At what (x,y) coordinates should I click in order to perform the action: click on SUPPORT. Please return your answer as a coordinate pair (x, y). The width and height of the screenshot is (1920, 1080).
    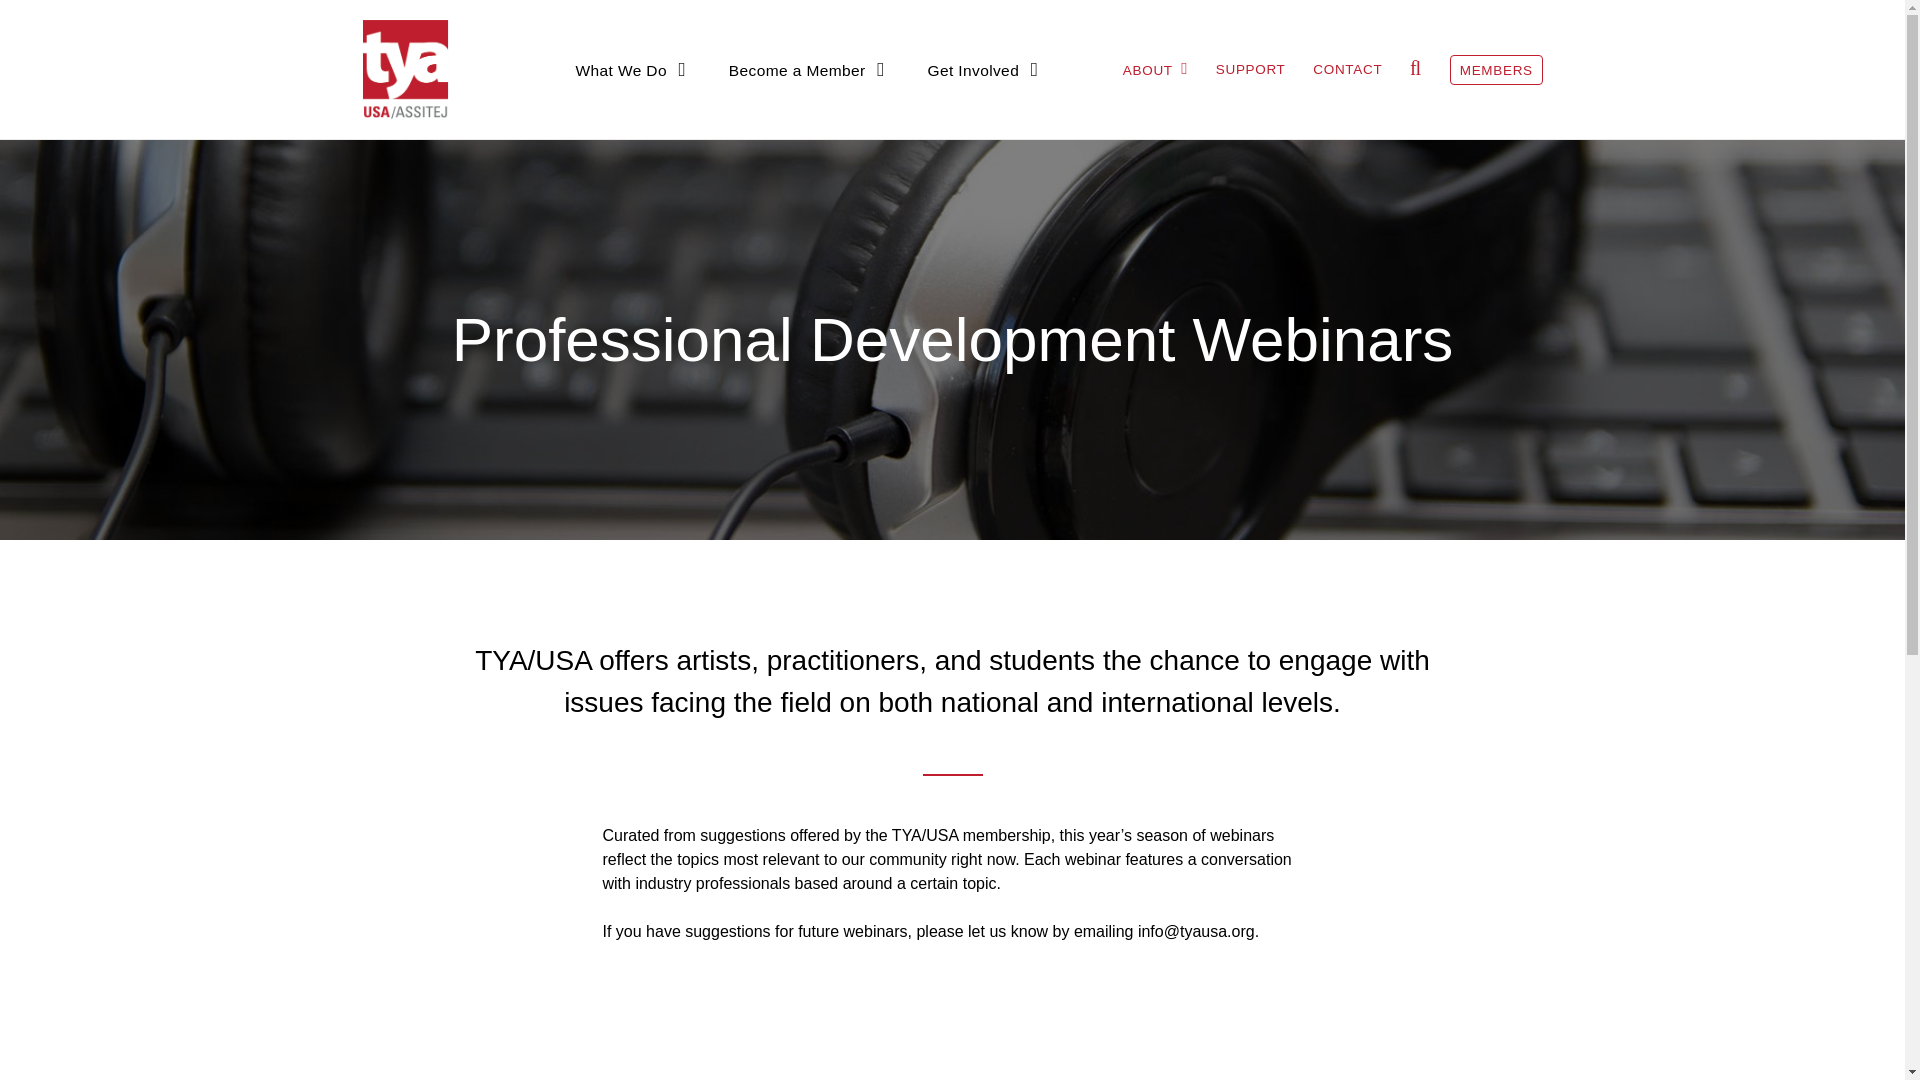
    Looking at the image, I should click on (1250, 69).